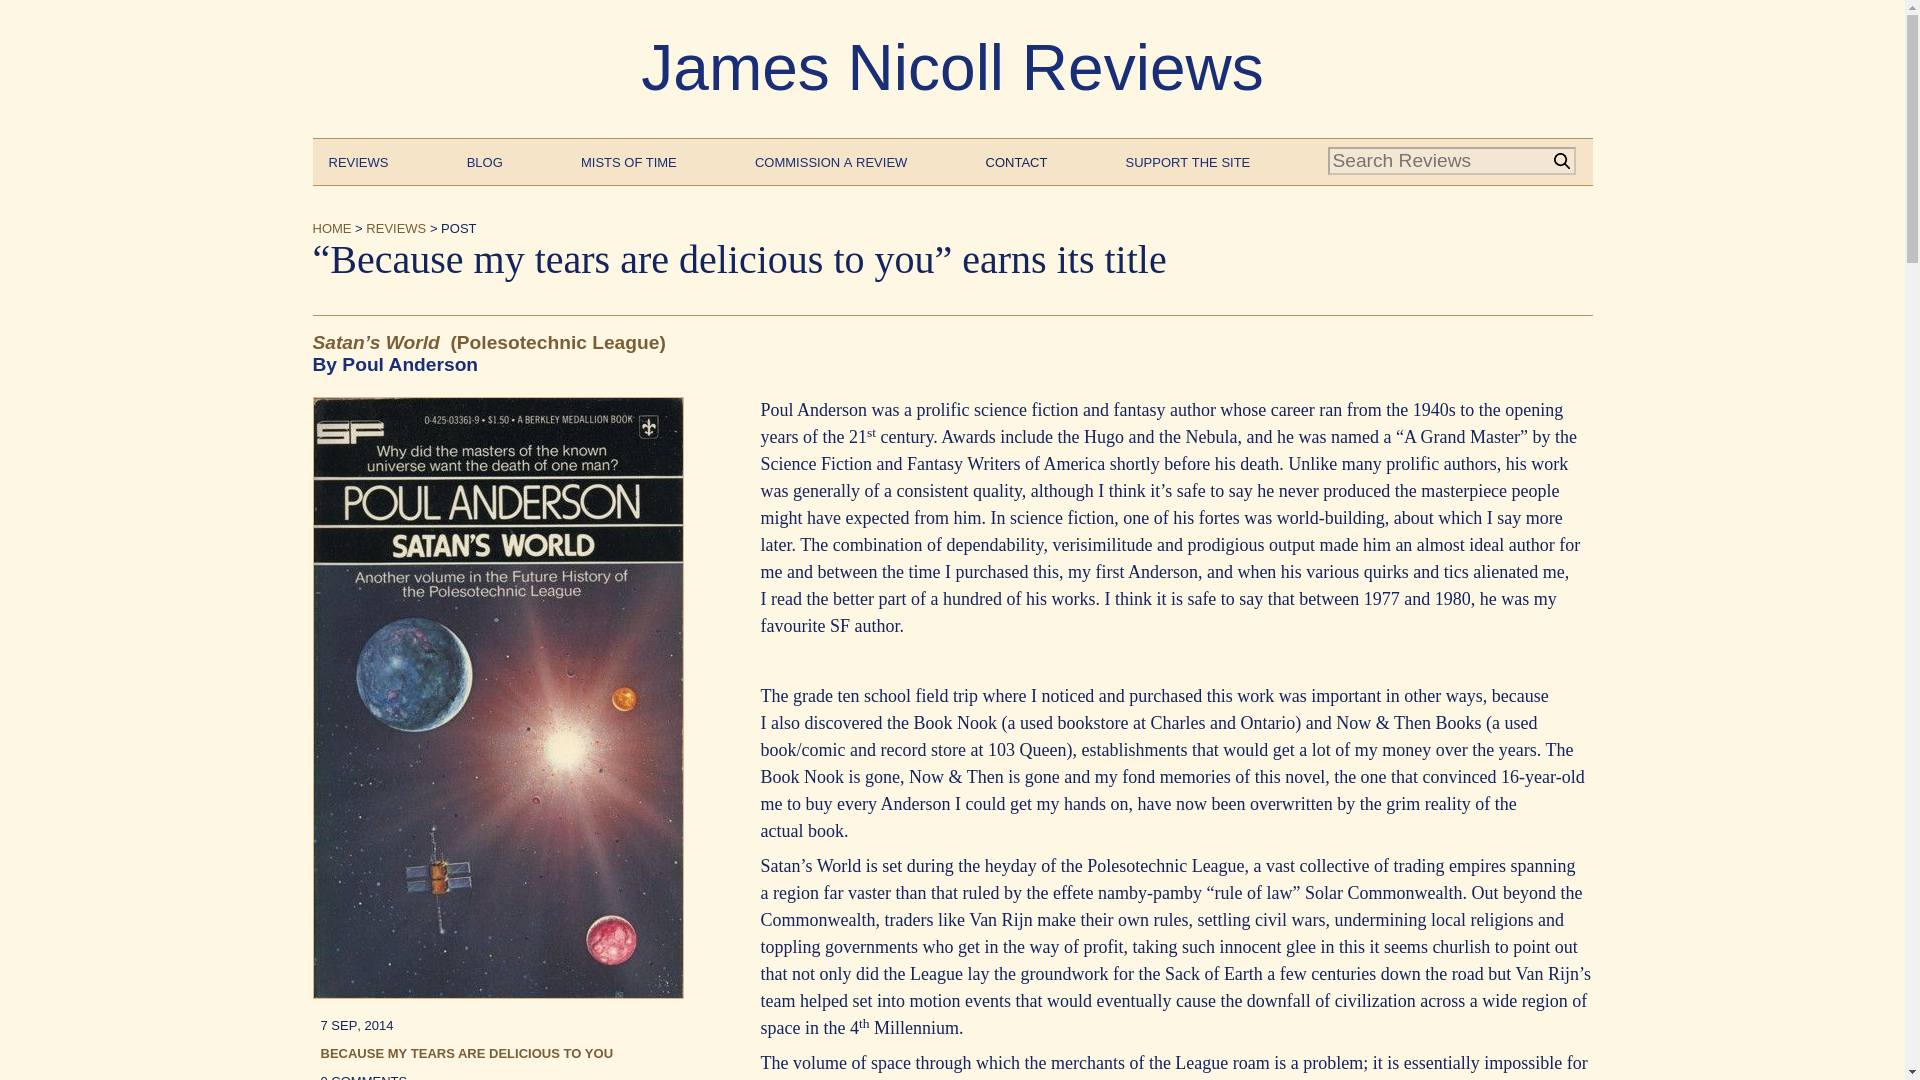 The width and height of the screenshot is (1920, 1080). I want to click on Mists of Time, so click(629, 160).